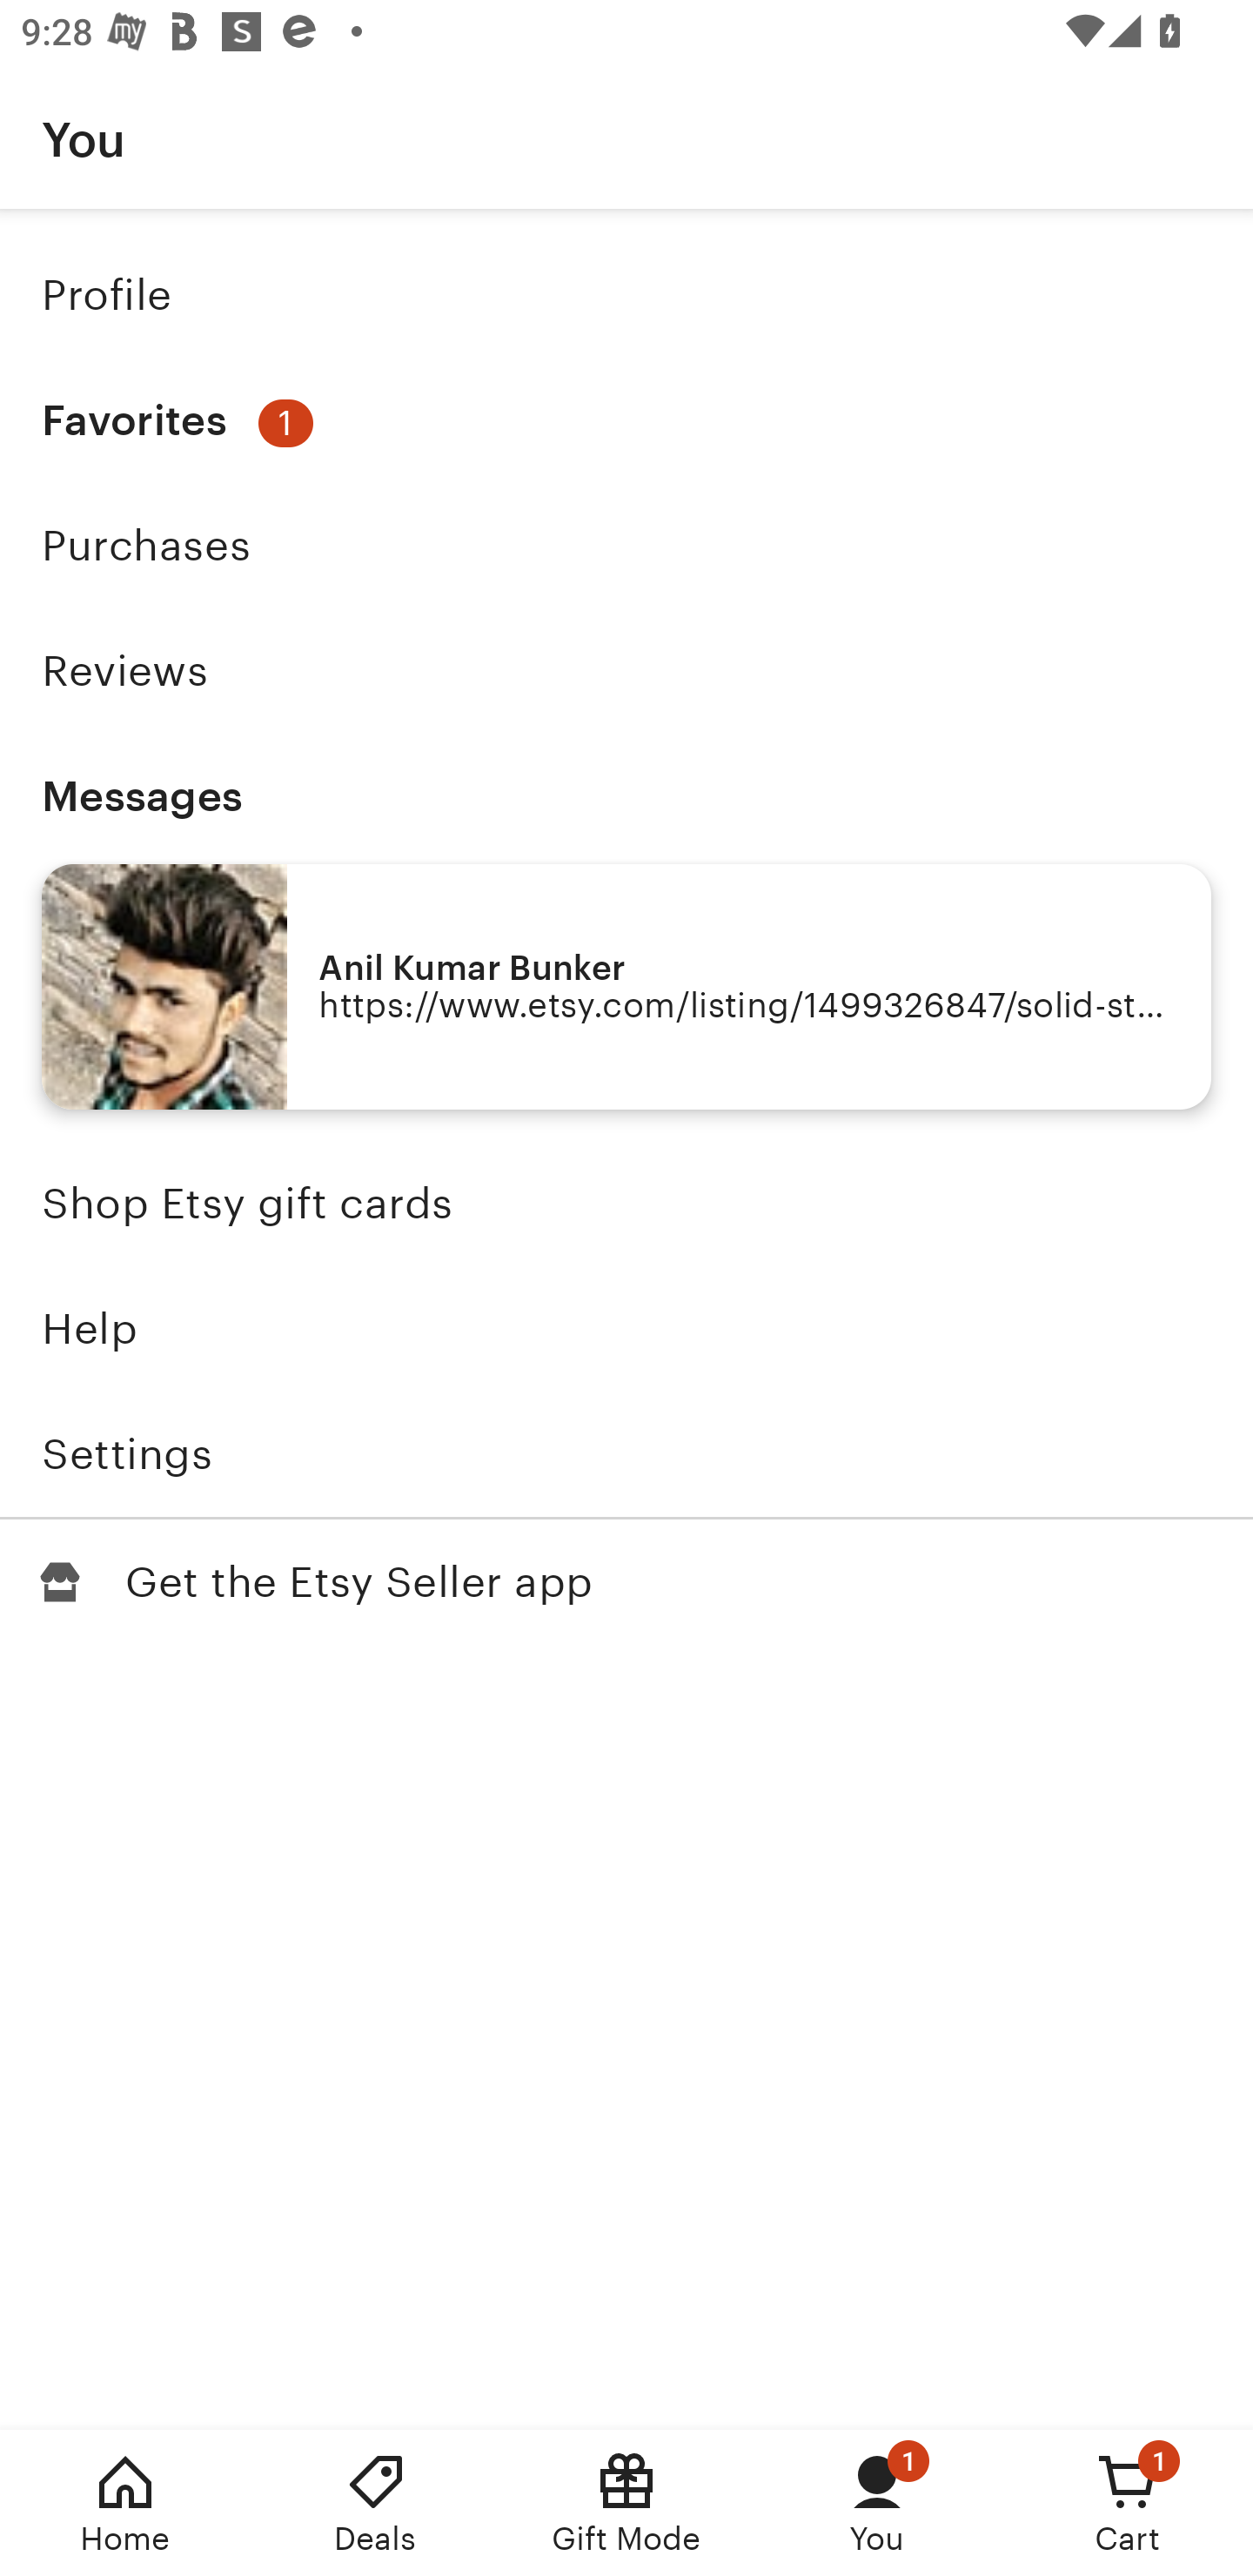 The width and height of the screenshot is (1253, 2576). Describe the element at coordinates (626, 294) in the screenshot. I see `Profile` at that location.